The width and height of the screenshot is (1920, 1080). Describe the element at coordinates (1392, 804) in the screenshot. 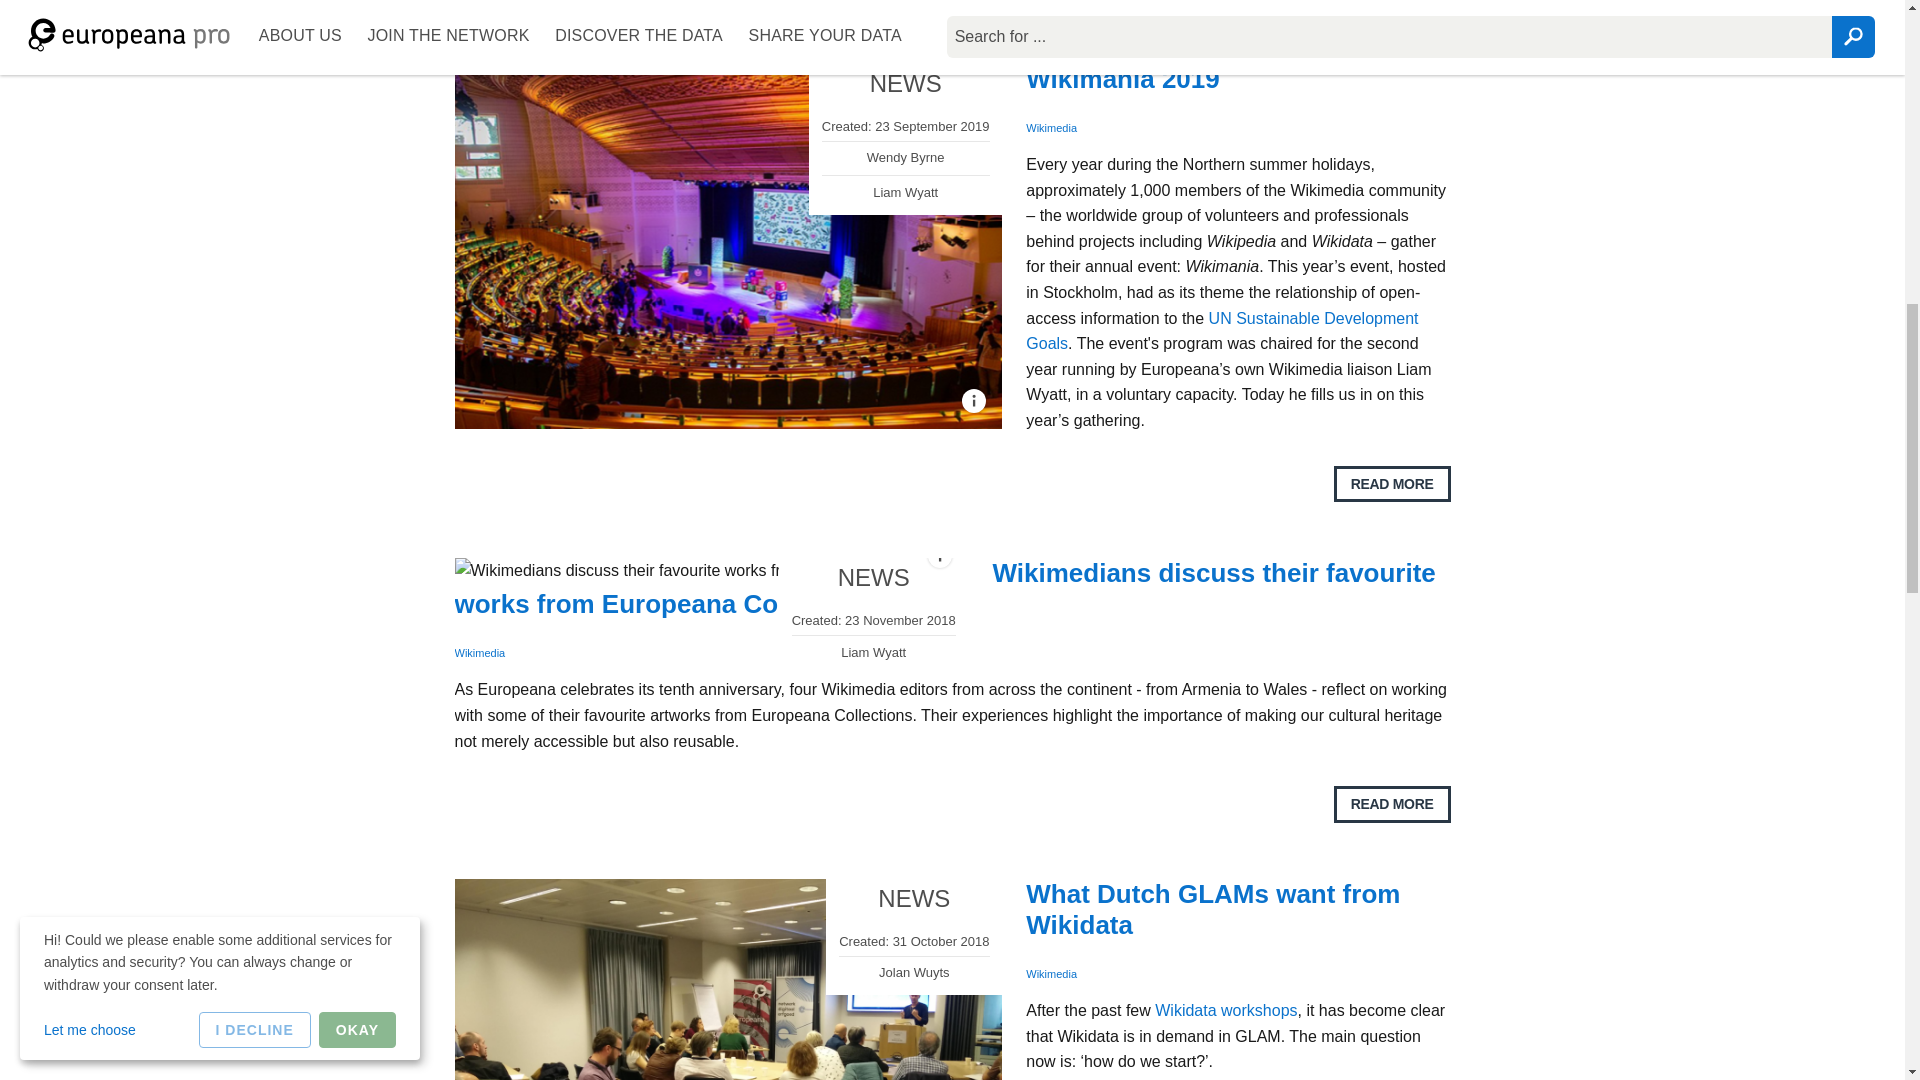

I see `READ MORE` at that location.